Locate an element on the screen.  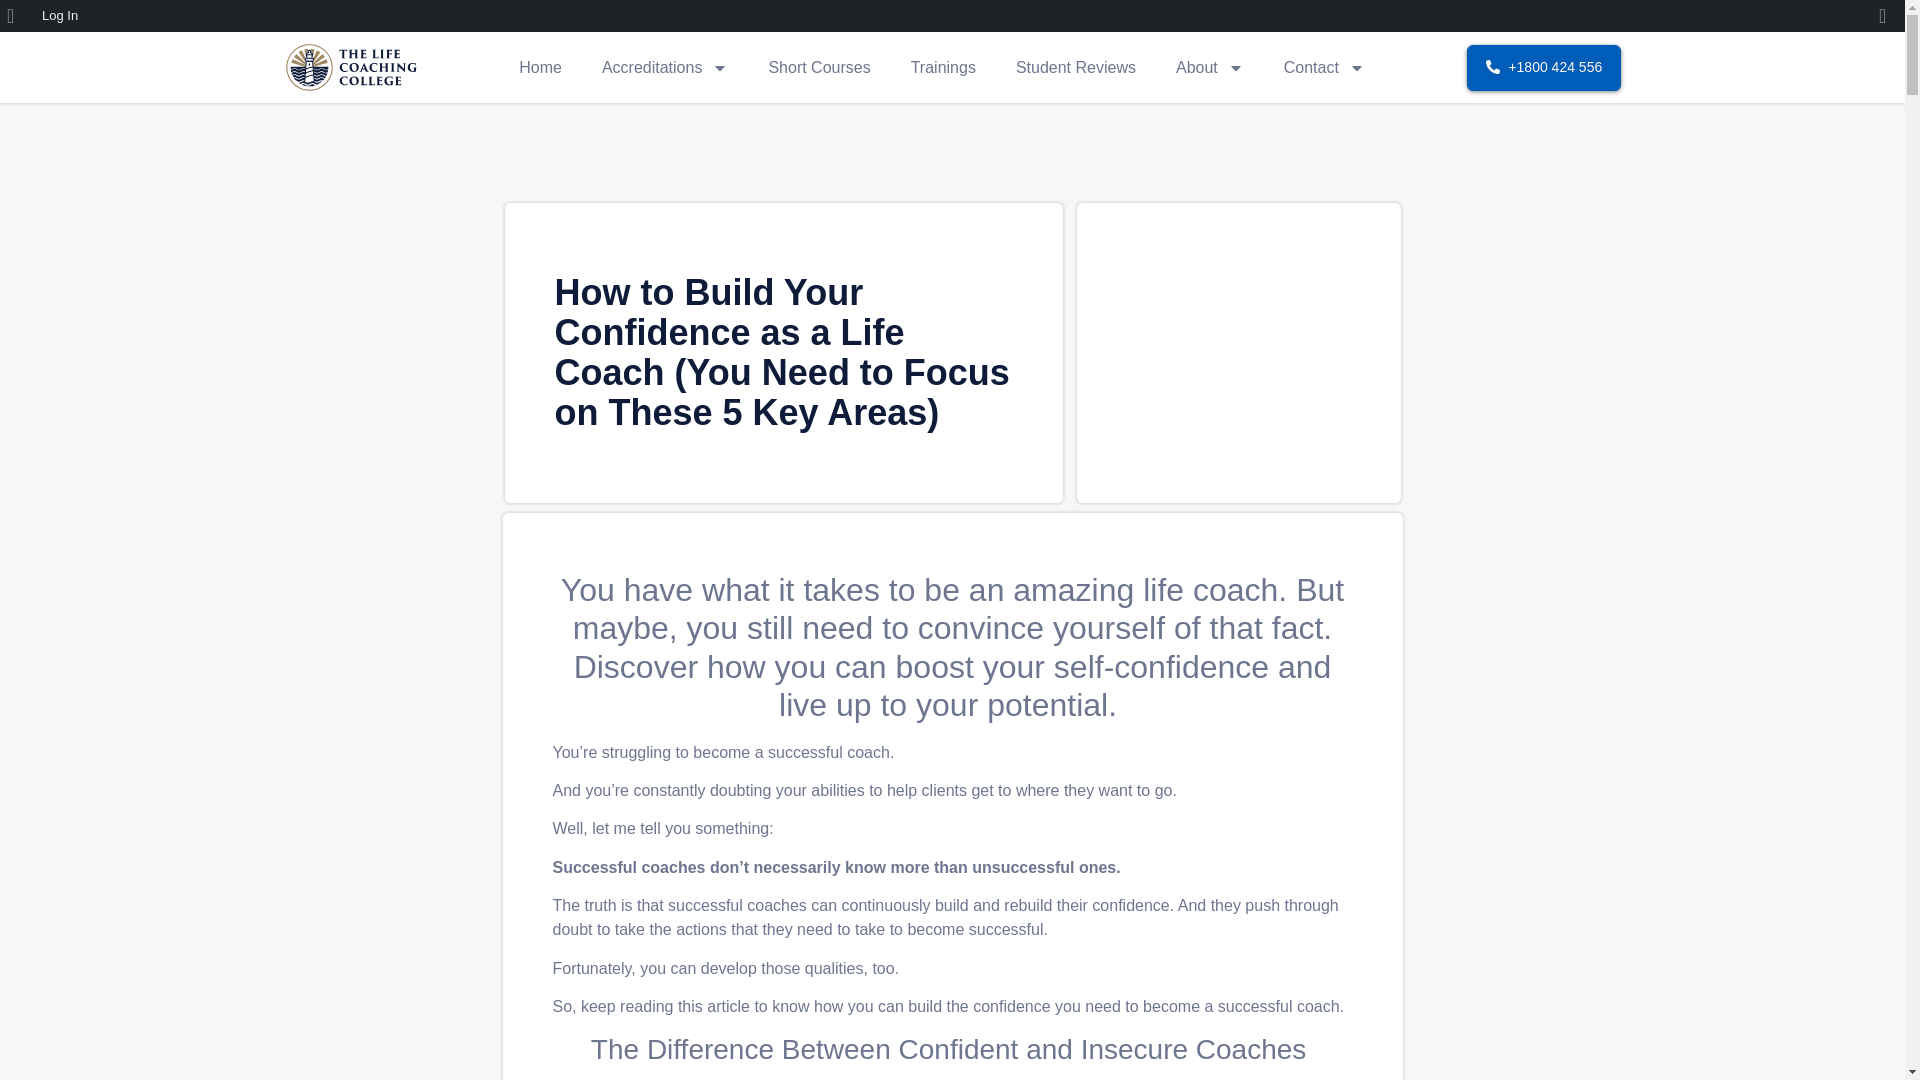
Accreditations is located at coordinates (664, 66).